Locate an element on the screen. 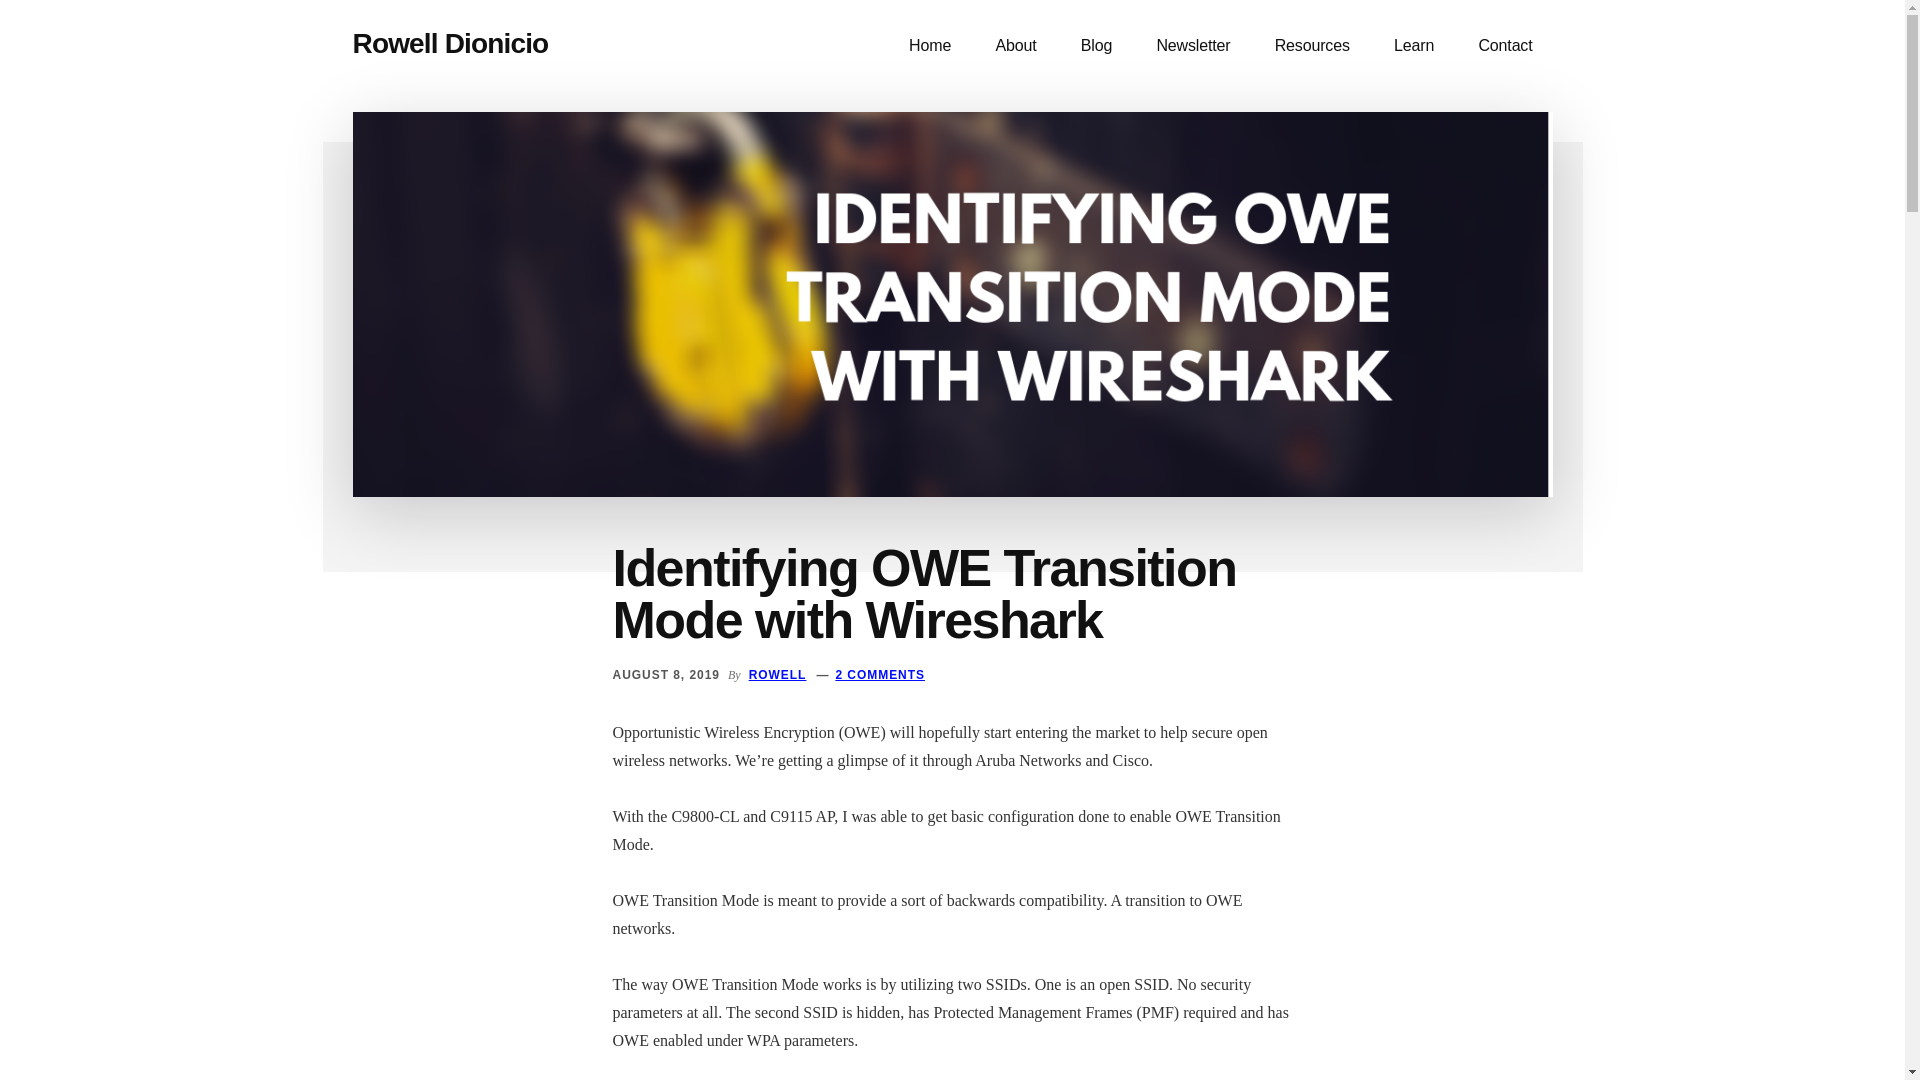  Blog is located at coordinates (1096, 46).